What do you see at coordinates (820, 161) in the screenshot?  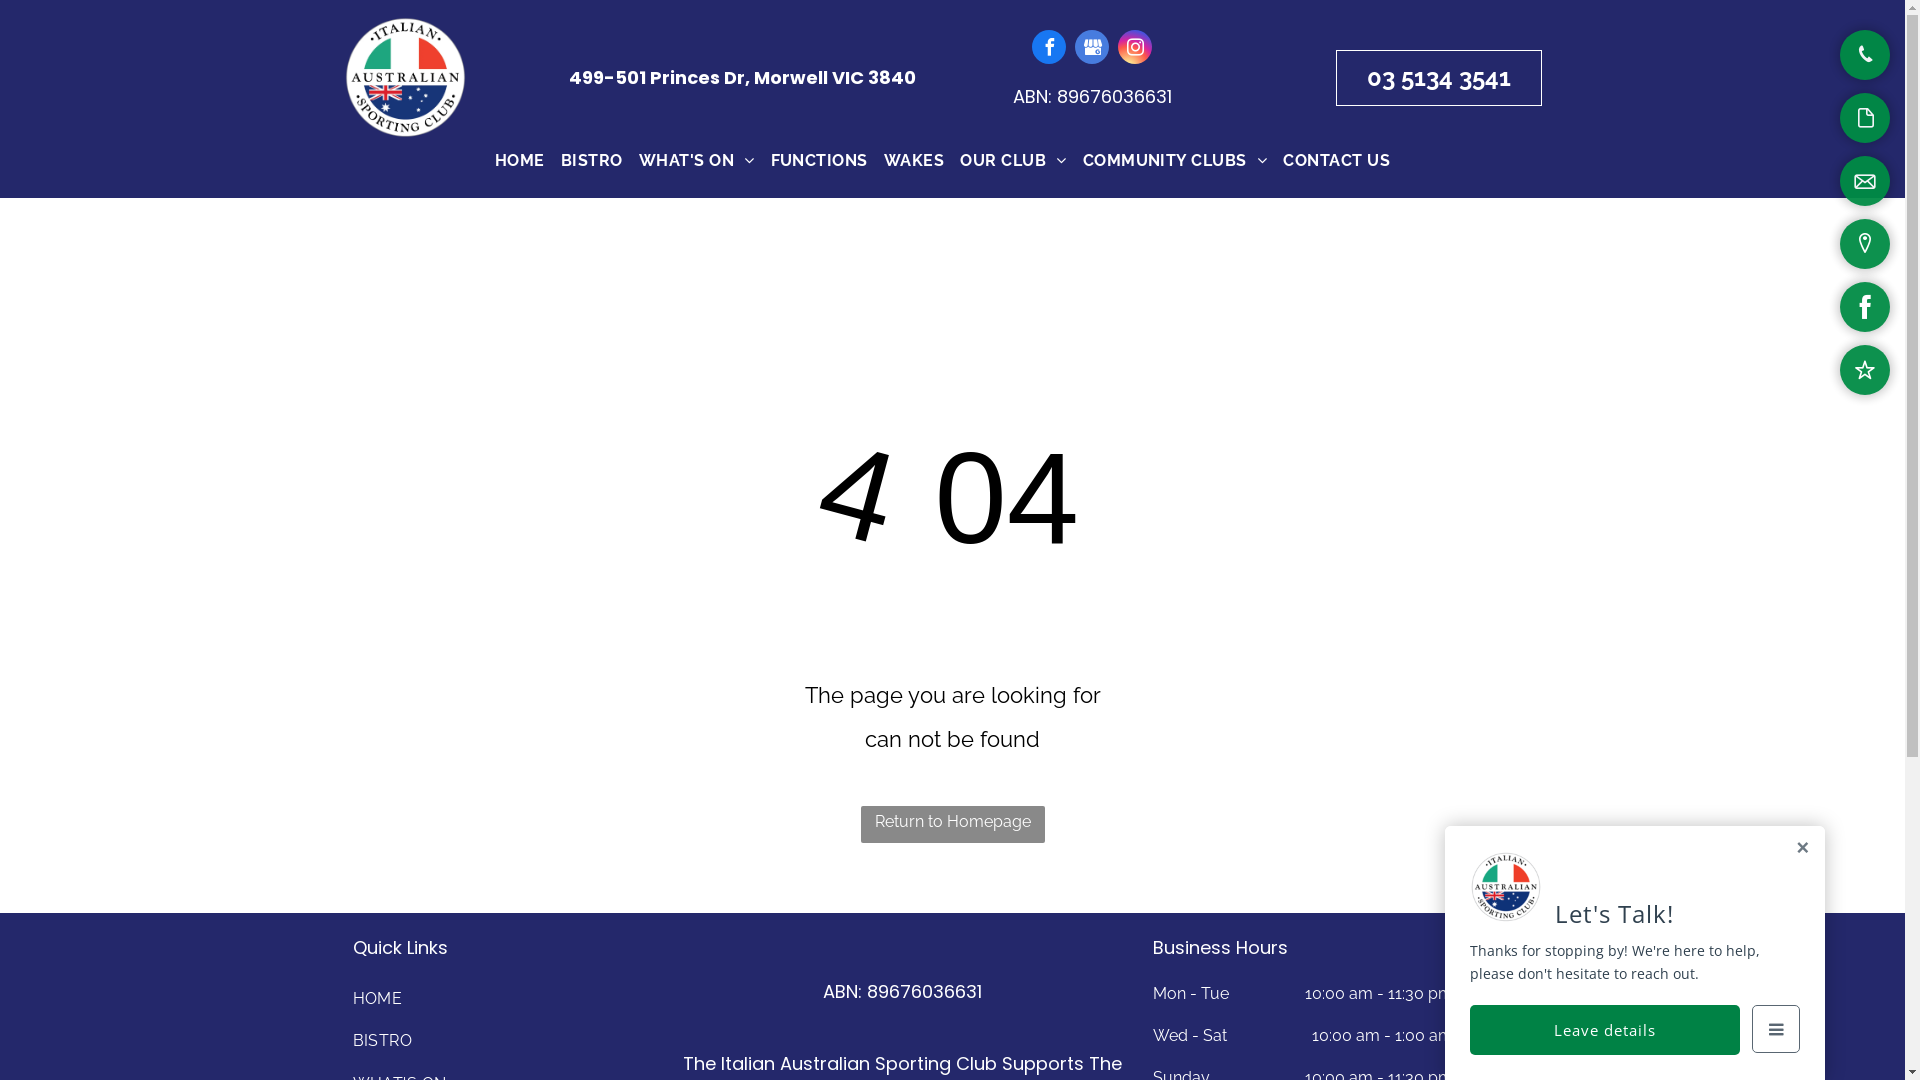 I see `FUNCTIONS` at bounding box center [820, 161].